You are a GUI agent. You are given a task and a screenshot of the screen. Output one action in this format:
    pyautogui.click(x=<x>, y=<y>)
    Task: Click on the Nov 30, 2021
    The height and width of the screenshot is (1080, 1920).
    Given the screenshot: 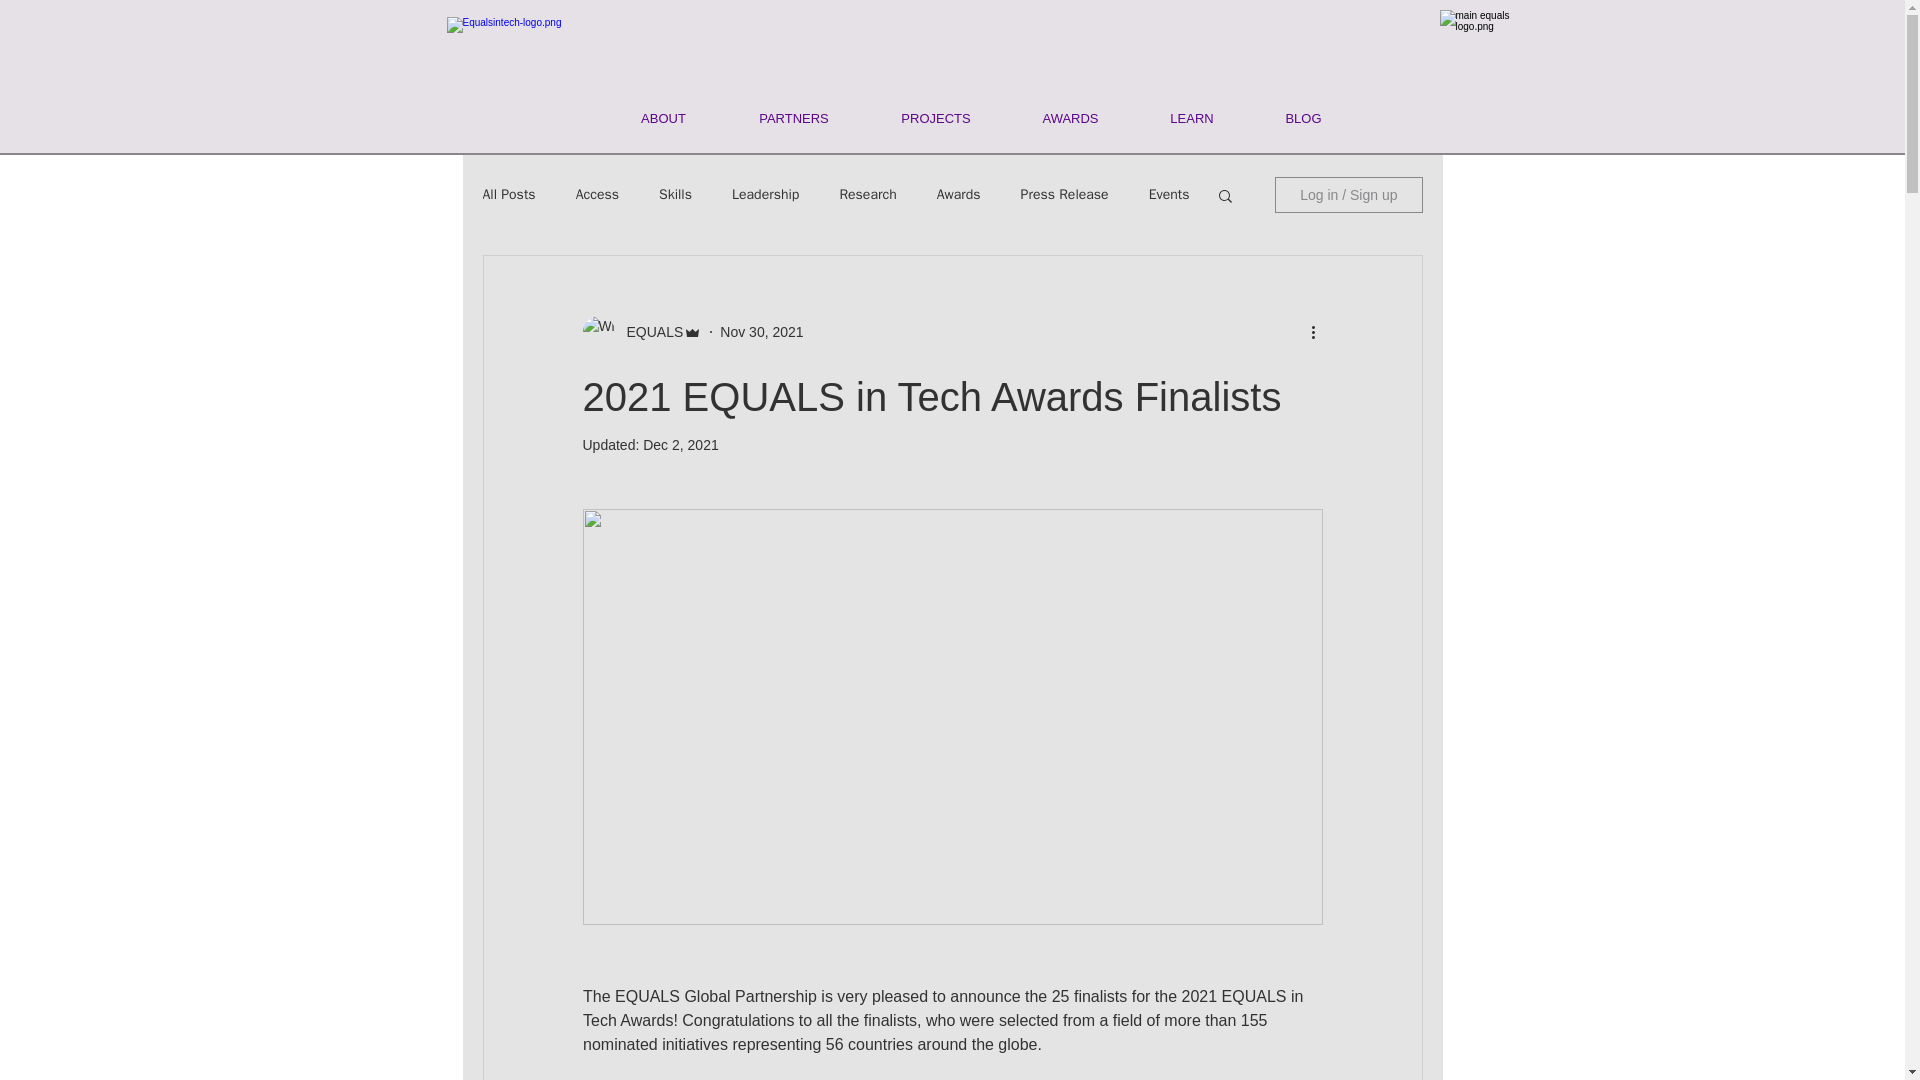 What is the action you would take?
    pyautogui.click(x=761, y=332)
    